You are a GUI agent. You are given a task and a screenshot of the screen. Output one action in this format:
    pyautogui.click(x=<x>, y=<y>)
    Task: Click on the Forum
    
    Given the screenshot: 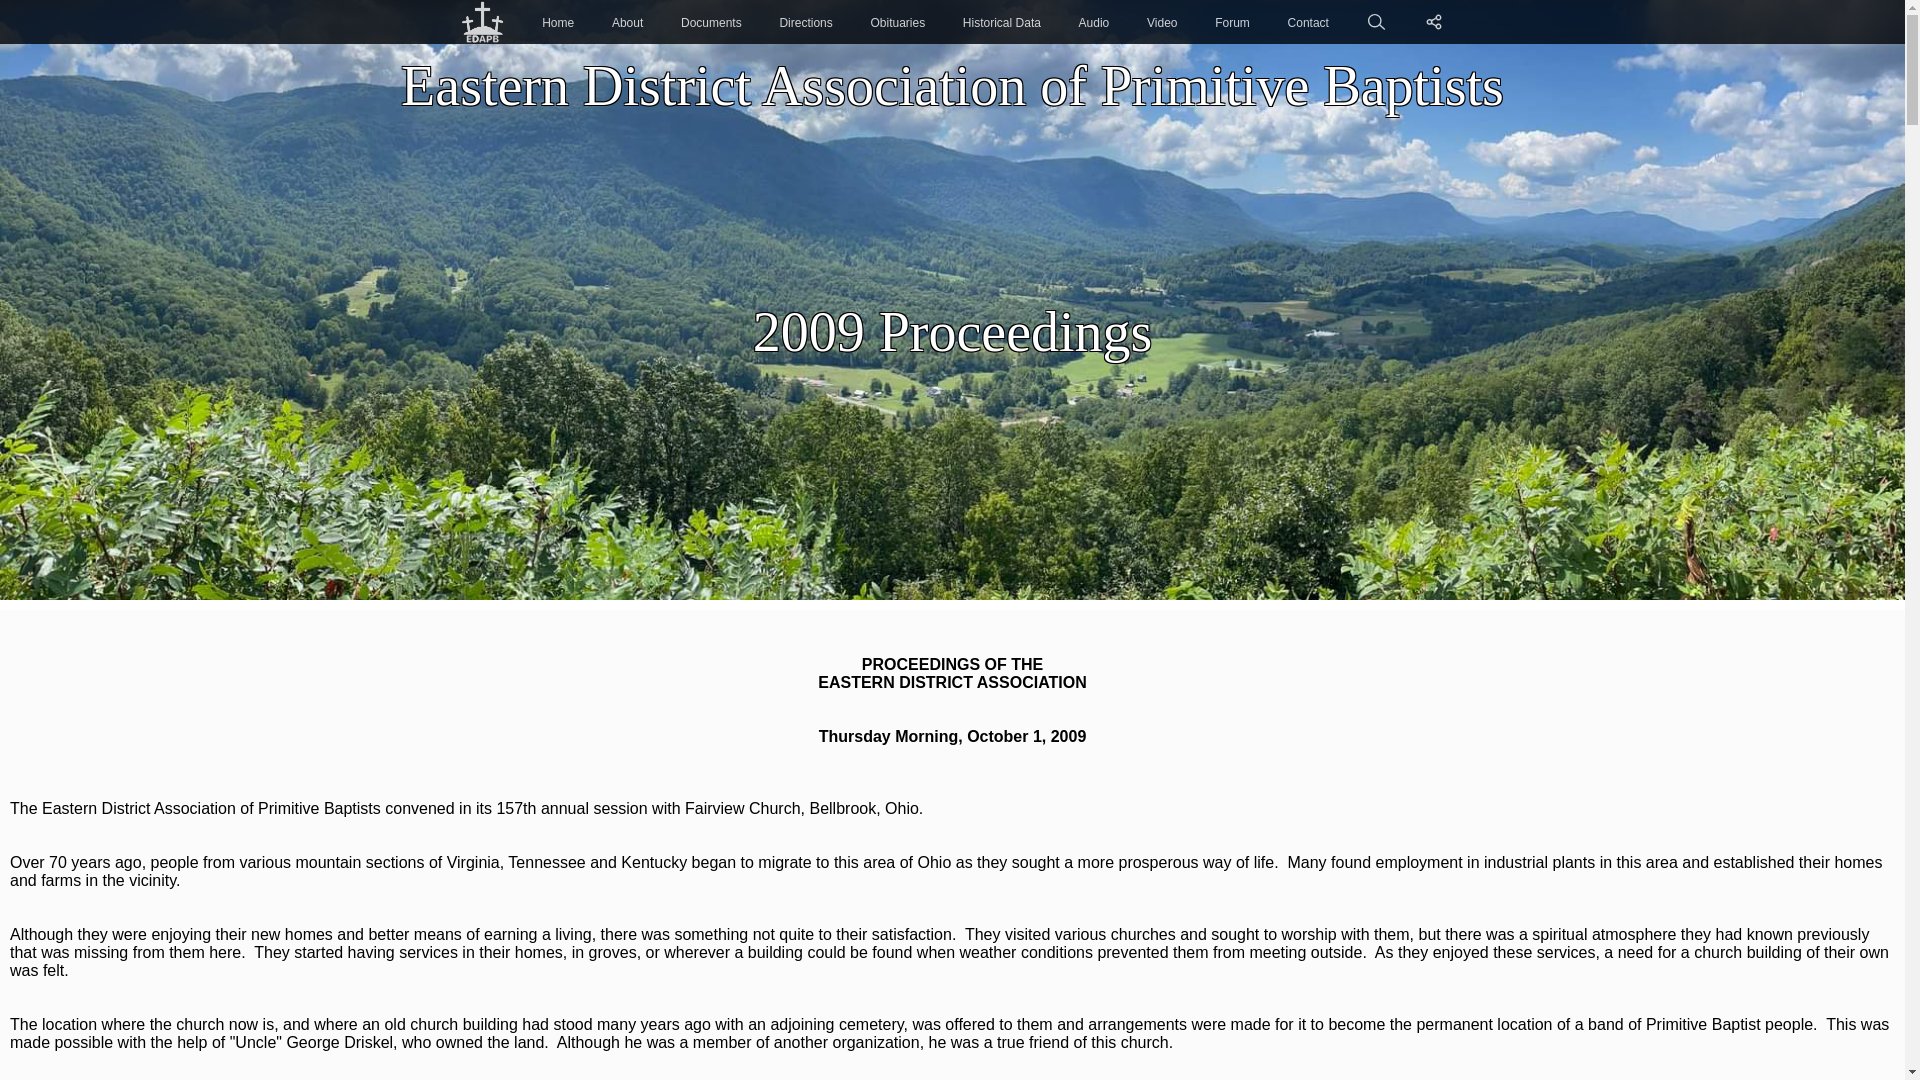 What is the action you would take?
    pyautogui.click(x=1232, y=23)
    